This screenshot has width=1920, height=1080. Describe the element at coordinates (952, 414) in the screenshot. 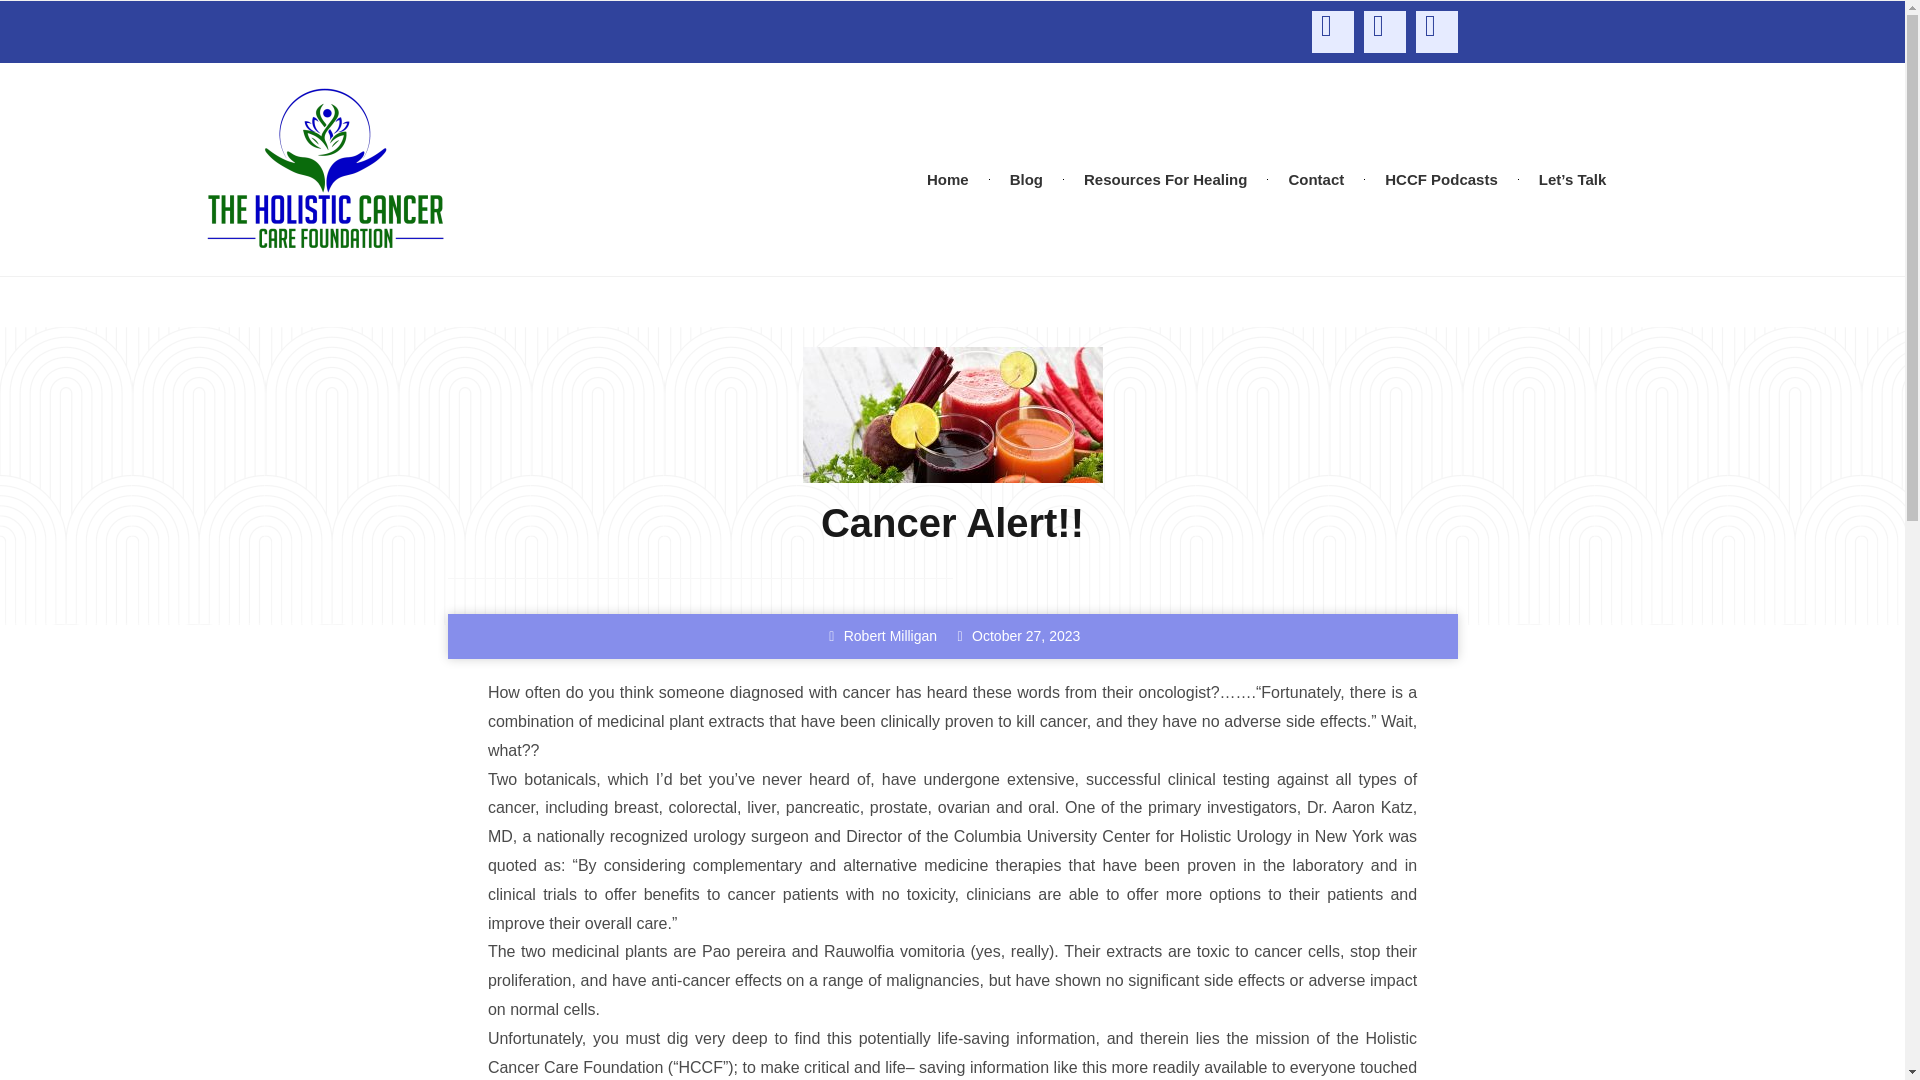

I see `CancerTreatmentHeader` at that location.